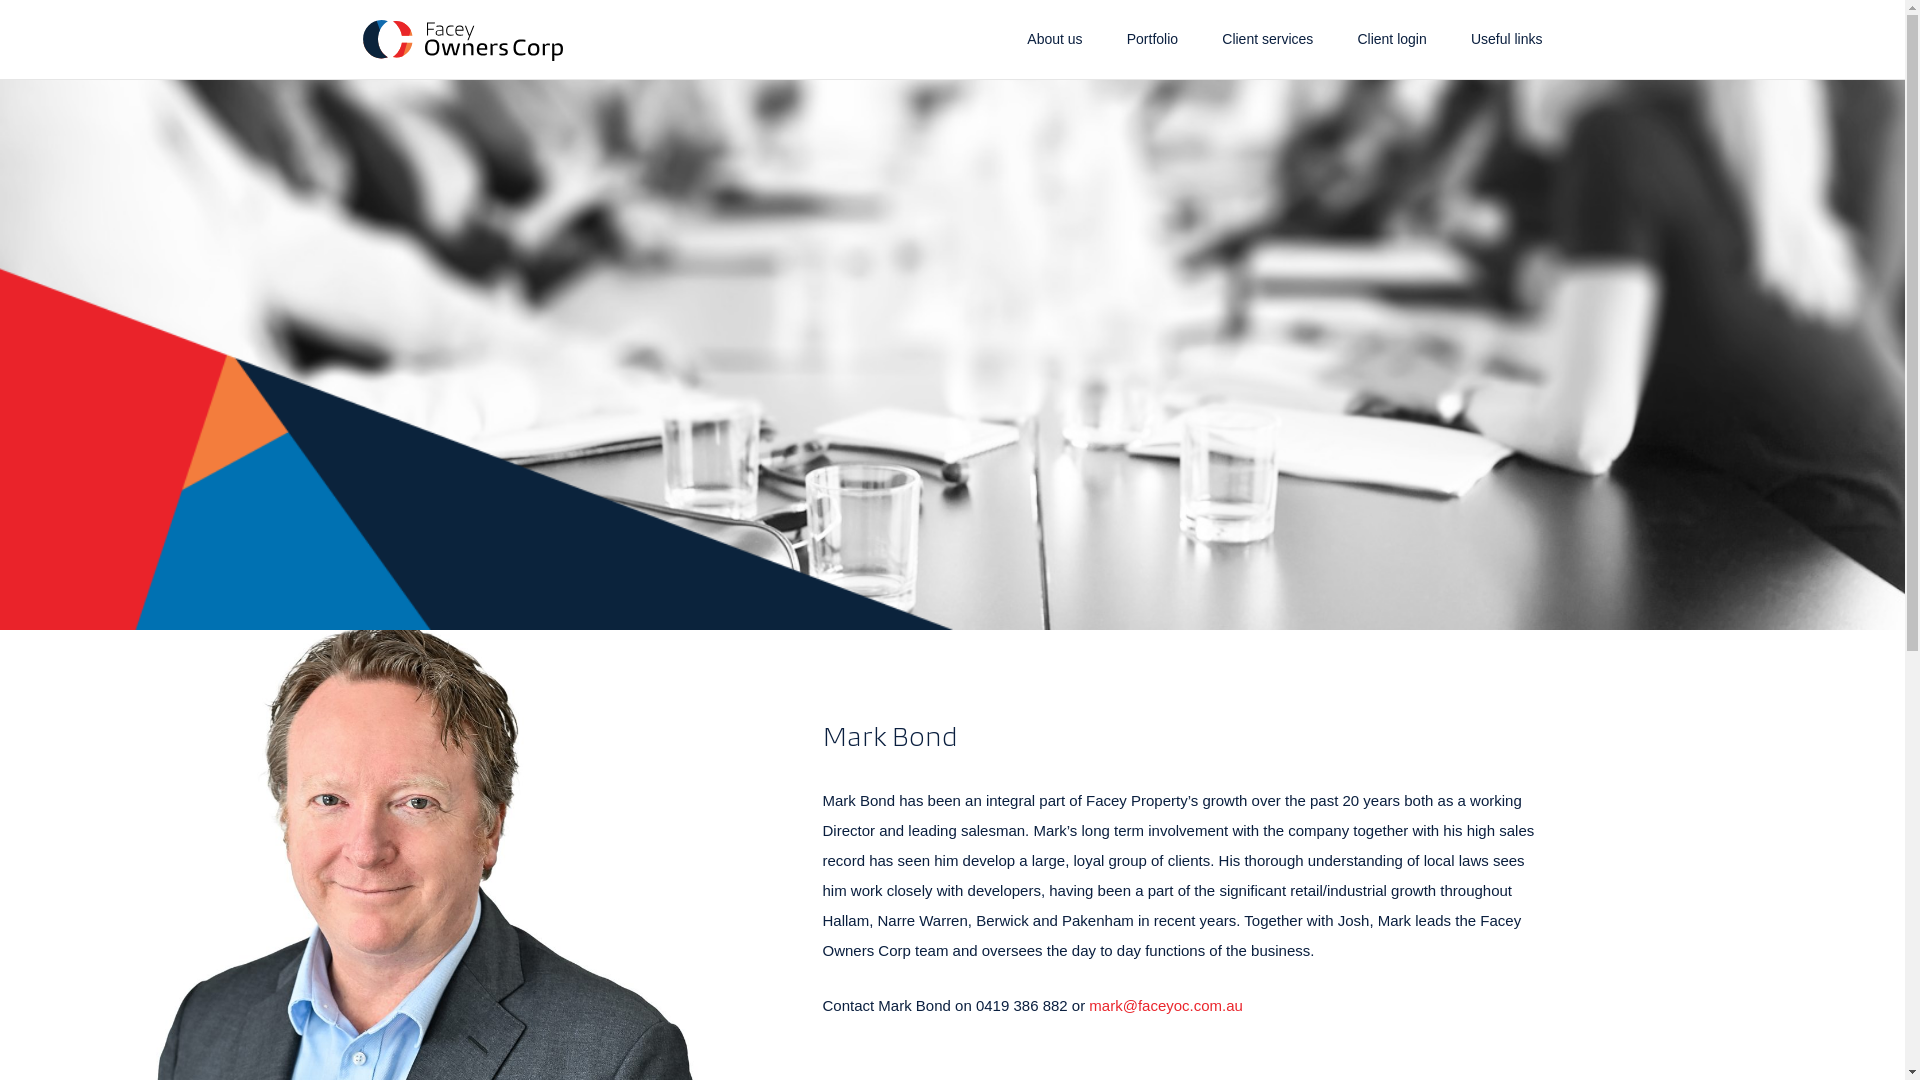  What do you see at coordinates (1166, 1006) in the screenshot?
I see `mark@faceyoc.com.au` at bounding box center [1166, 1006].